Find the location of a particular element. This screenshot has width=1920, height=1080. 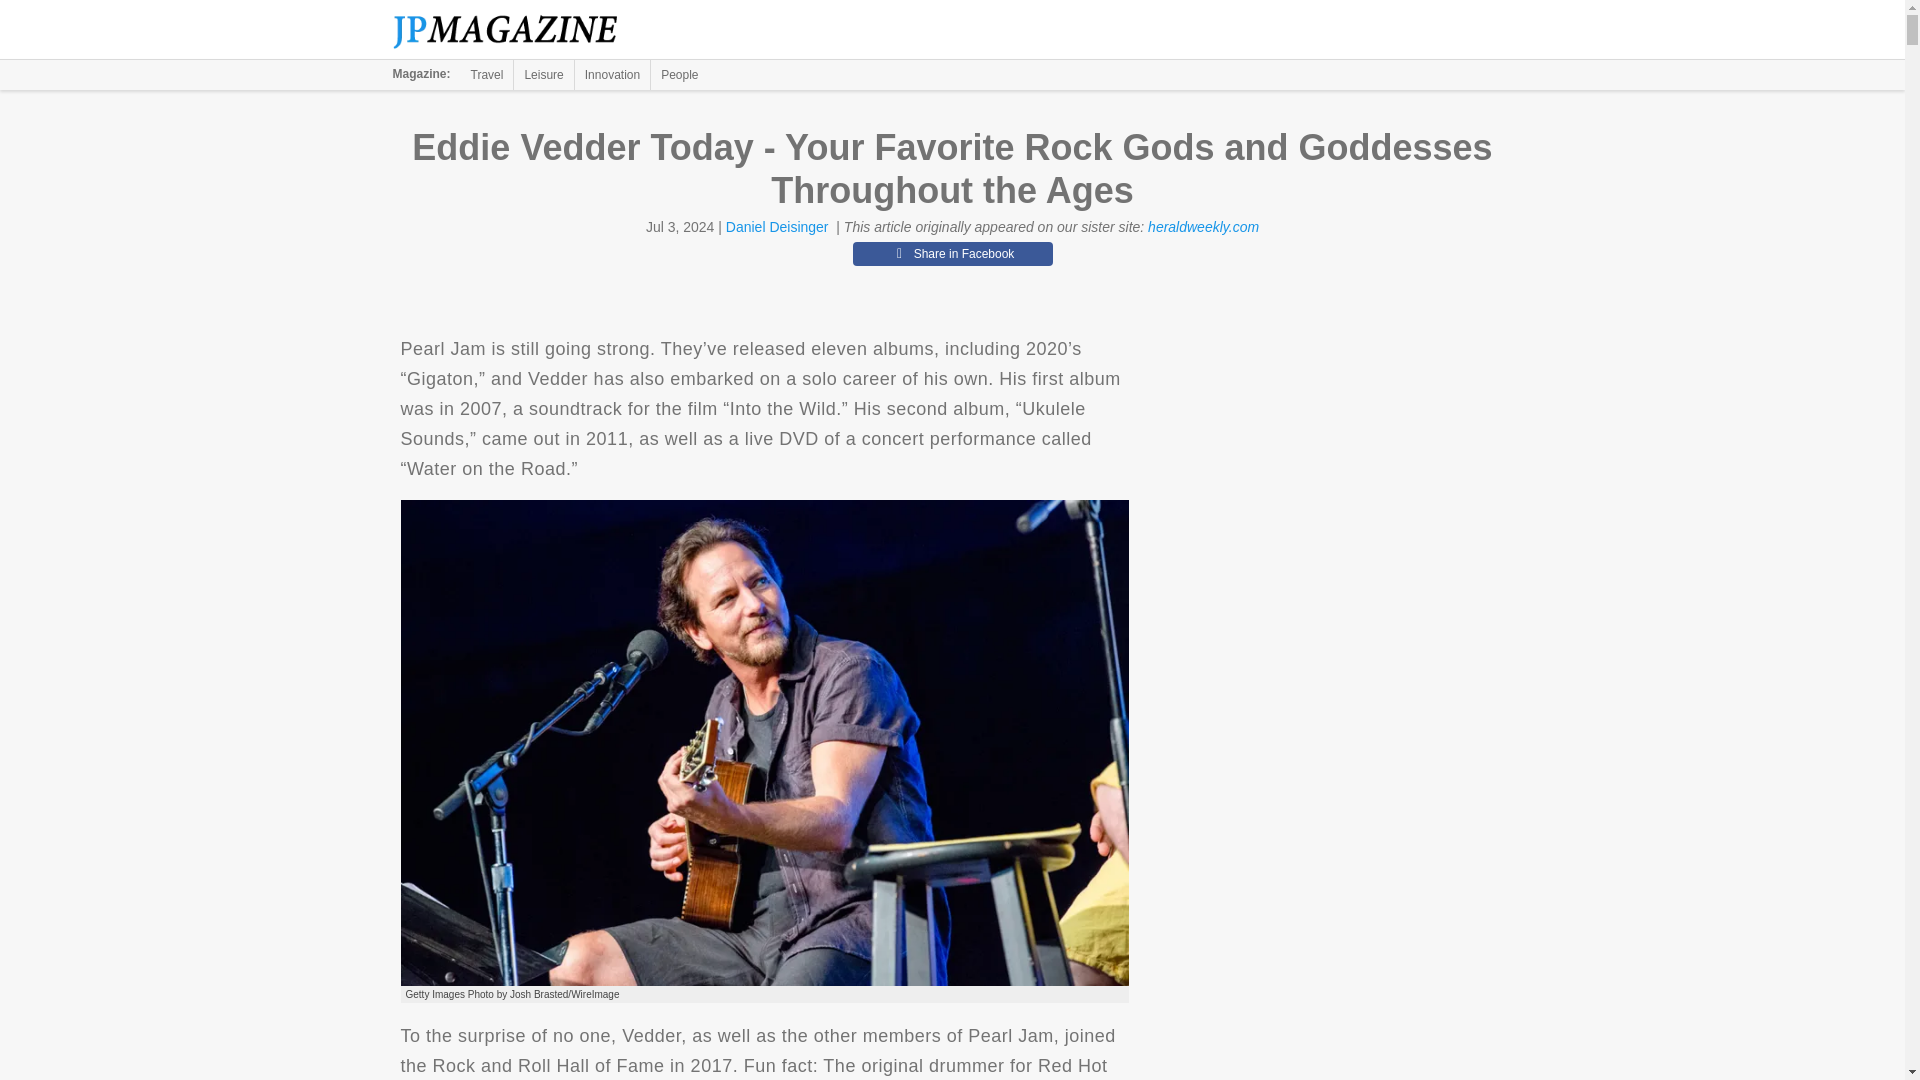

Share in Facebook is located at coordinates (952, 253).